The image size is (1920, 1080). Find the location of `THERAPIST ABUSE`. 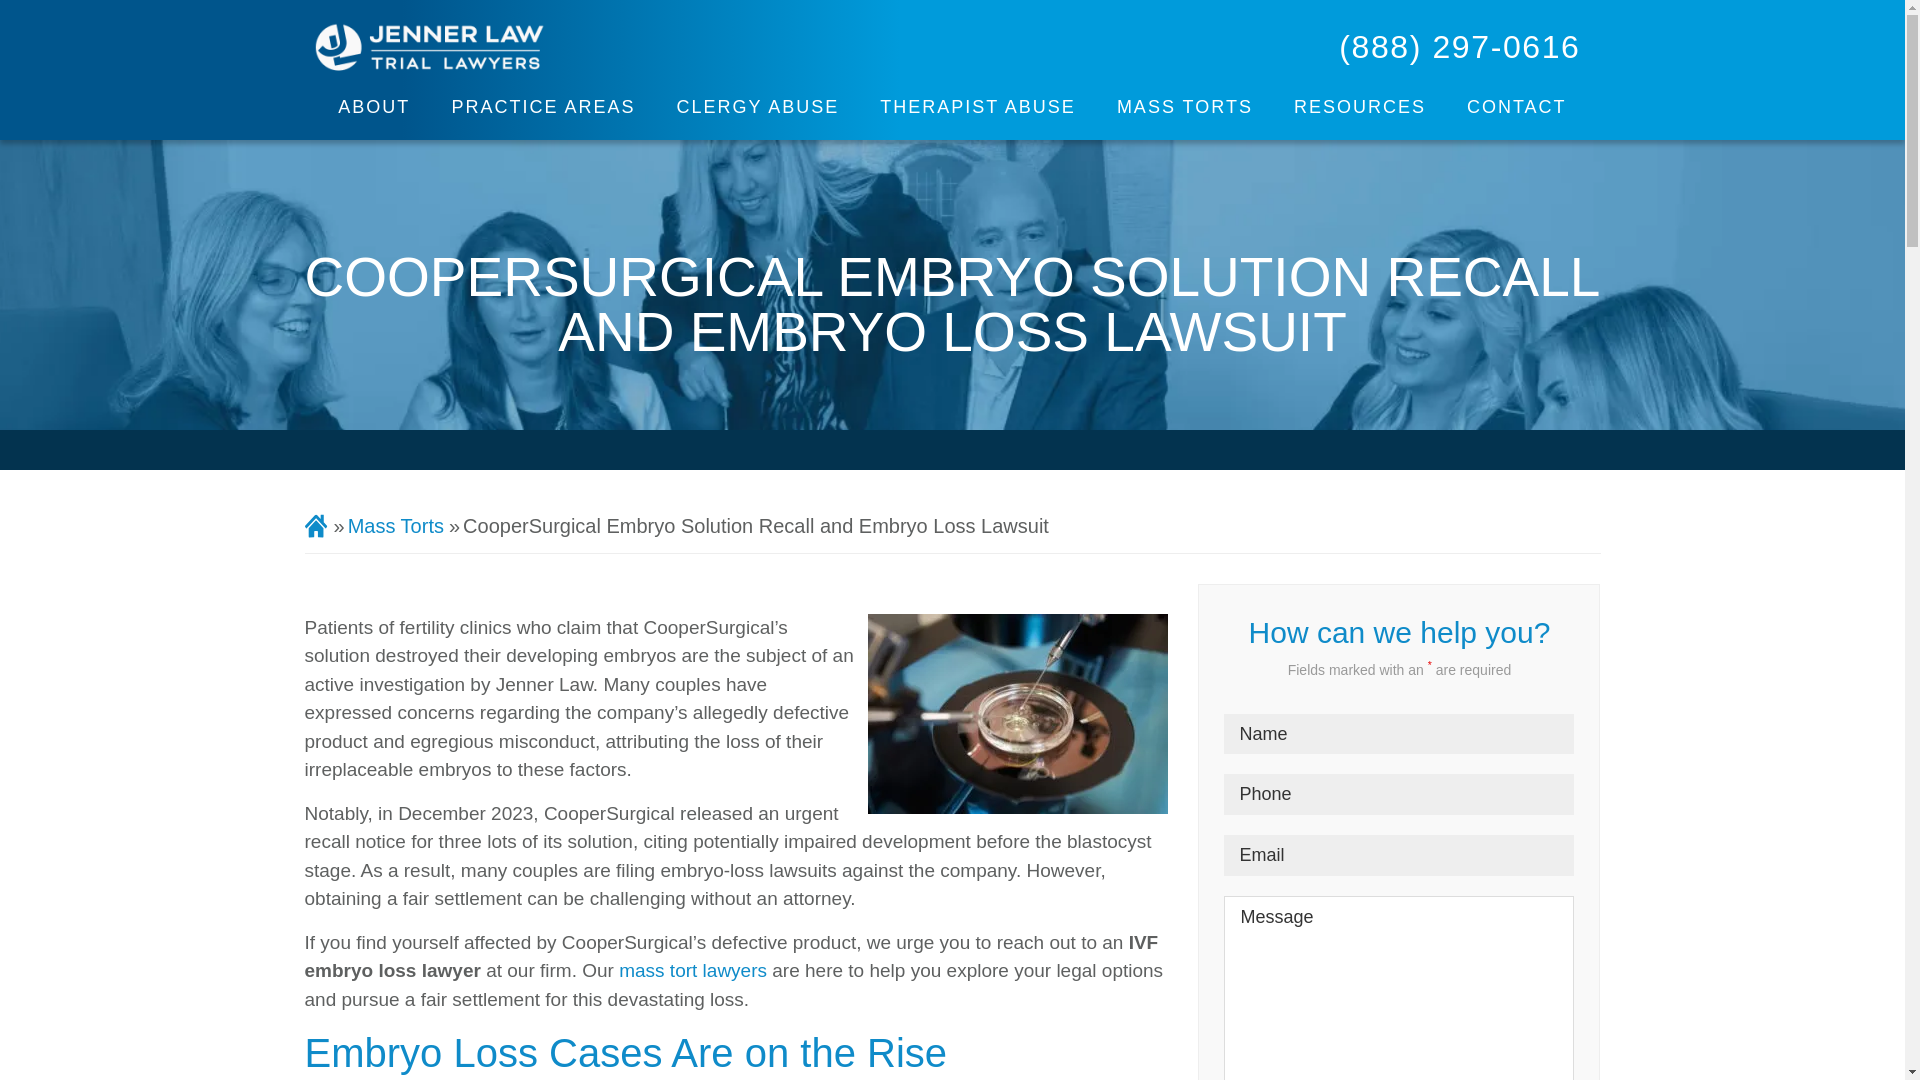

THERAPIST ABUSE is located at coordinates (984, 107).